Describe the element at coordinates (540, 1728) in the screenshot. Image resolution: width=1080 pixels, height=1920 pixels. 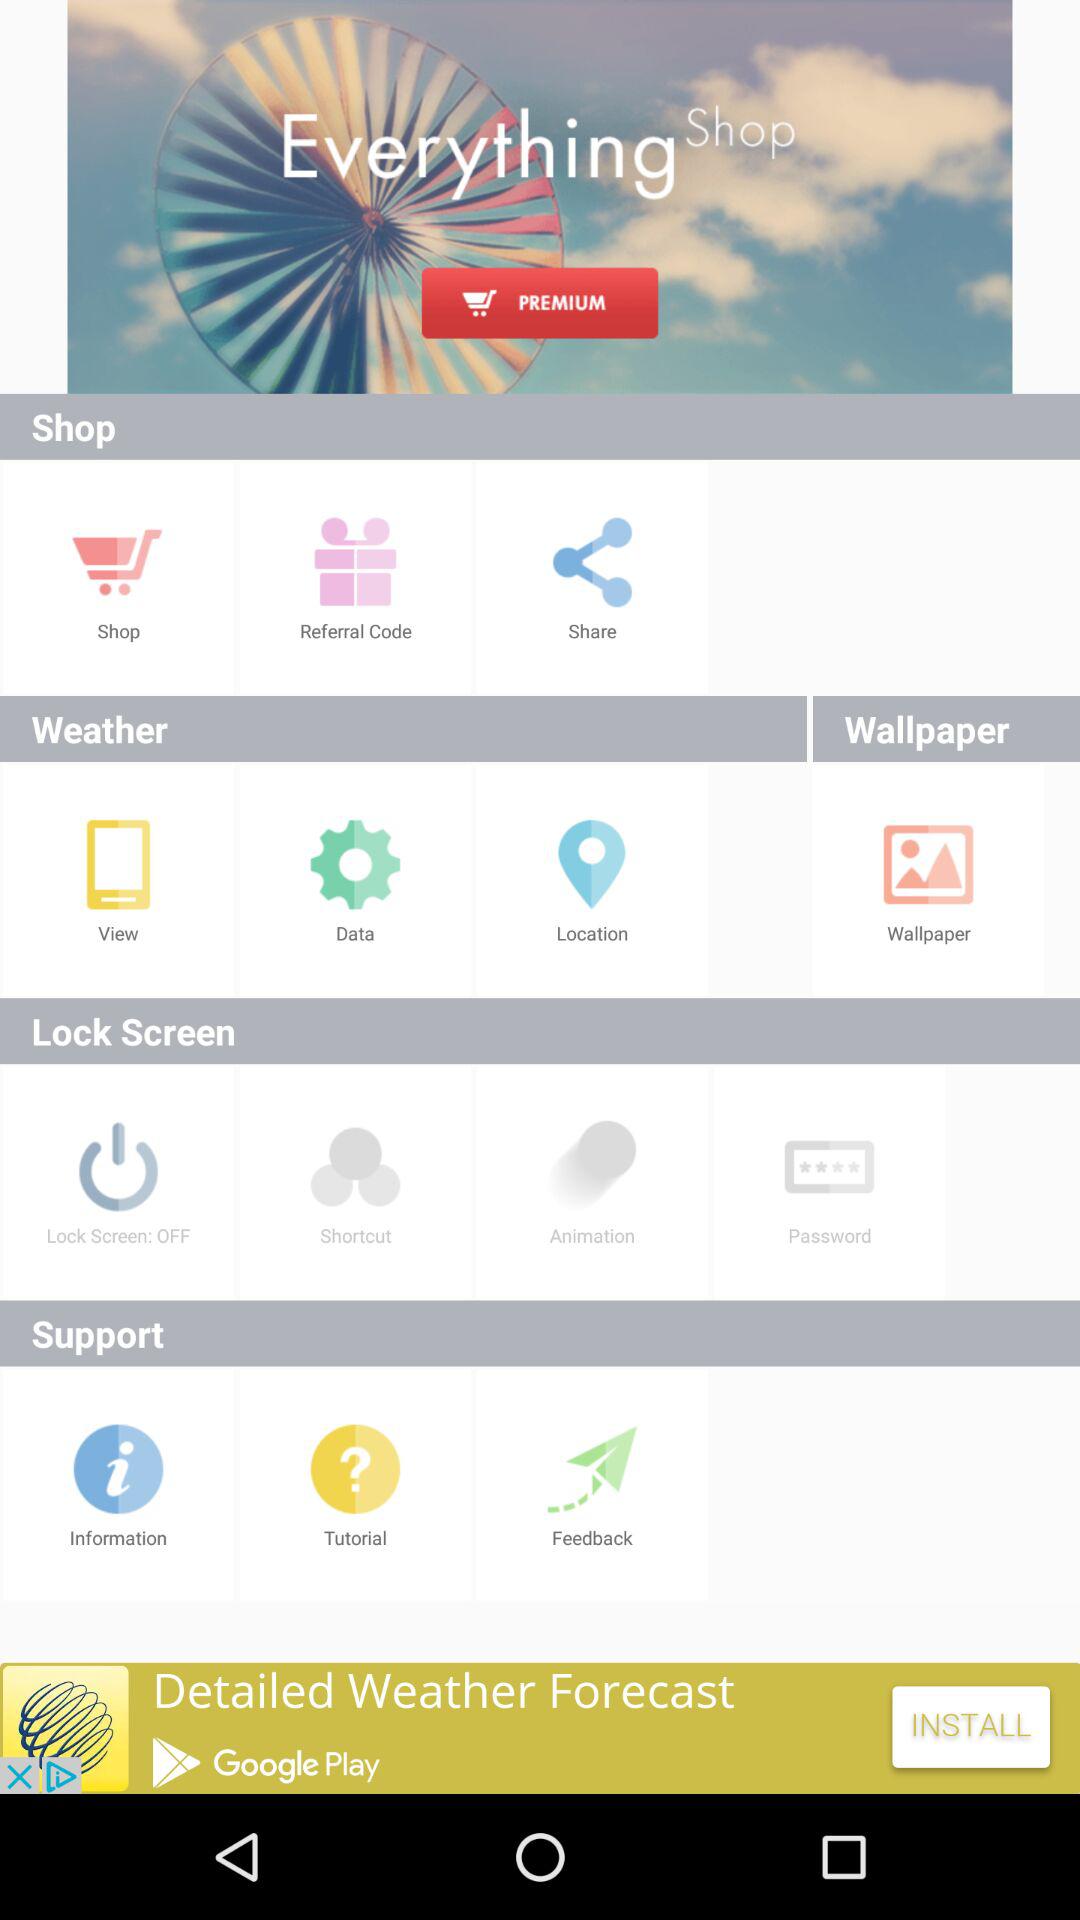
I see `add icone` at that location.